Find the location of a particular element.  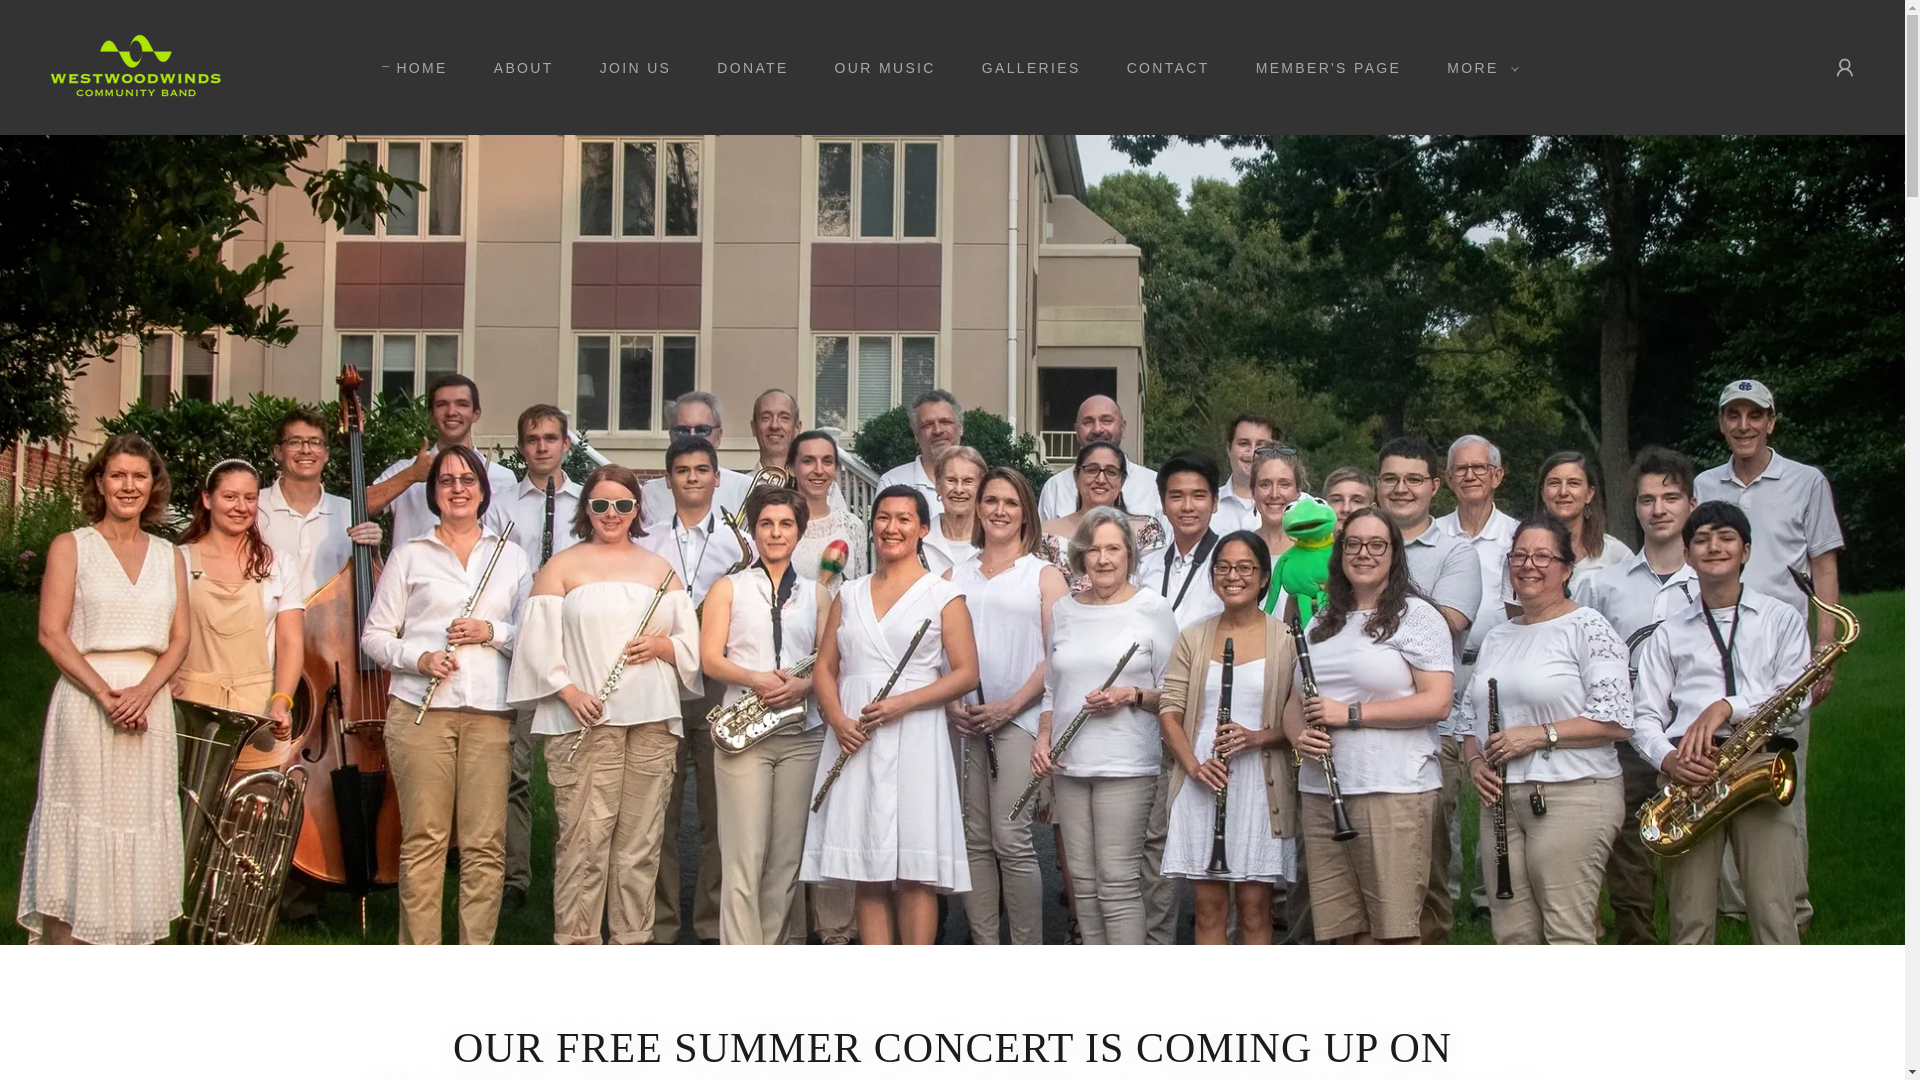

HOME is located at coordinates (414, 68).